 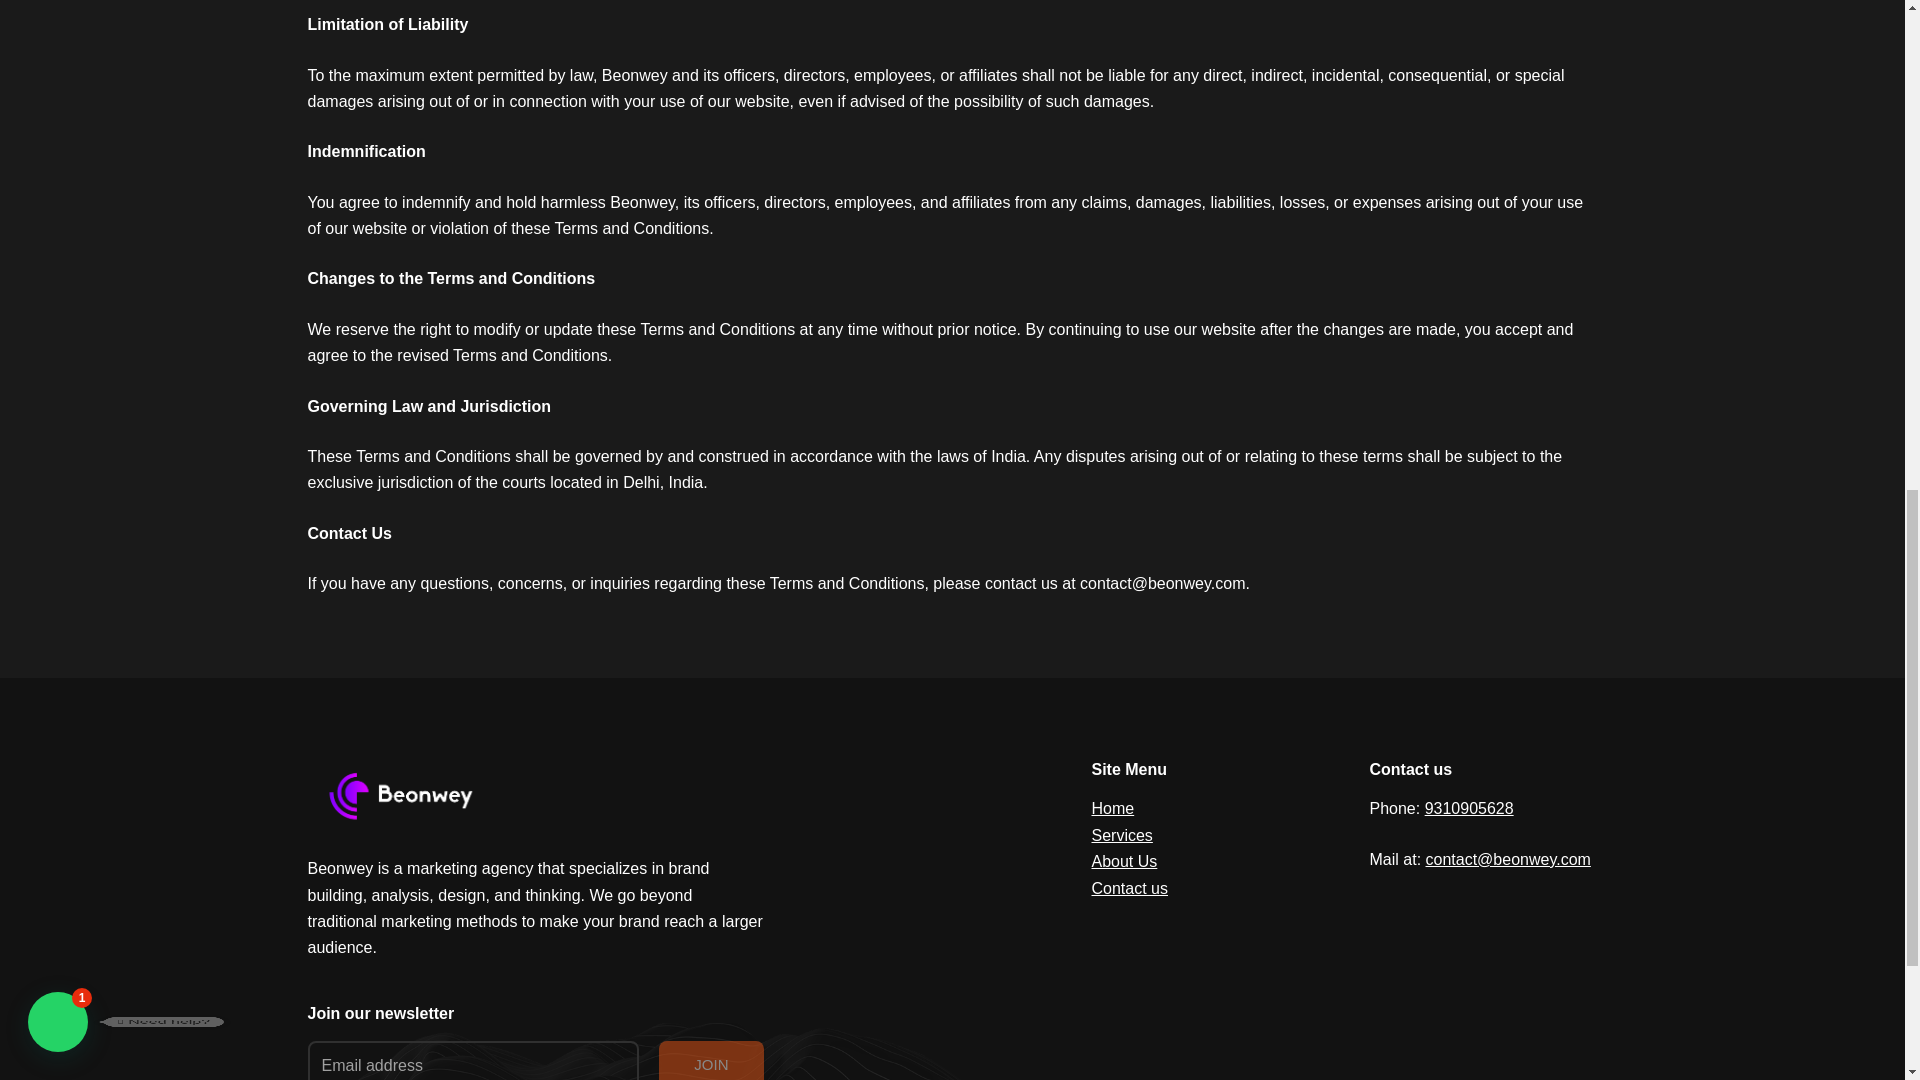 I want to click on Contact us, so click(x=1130, y=888).